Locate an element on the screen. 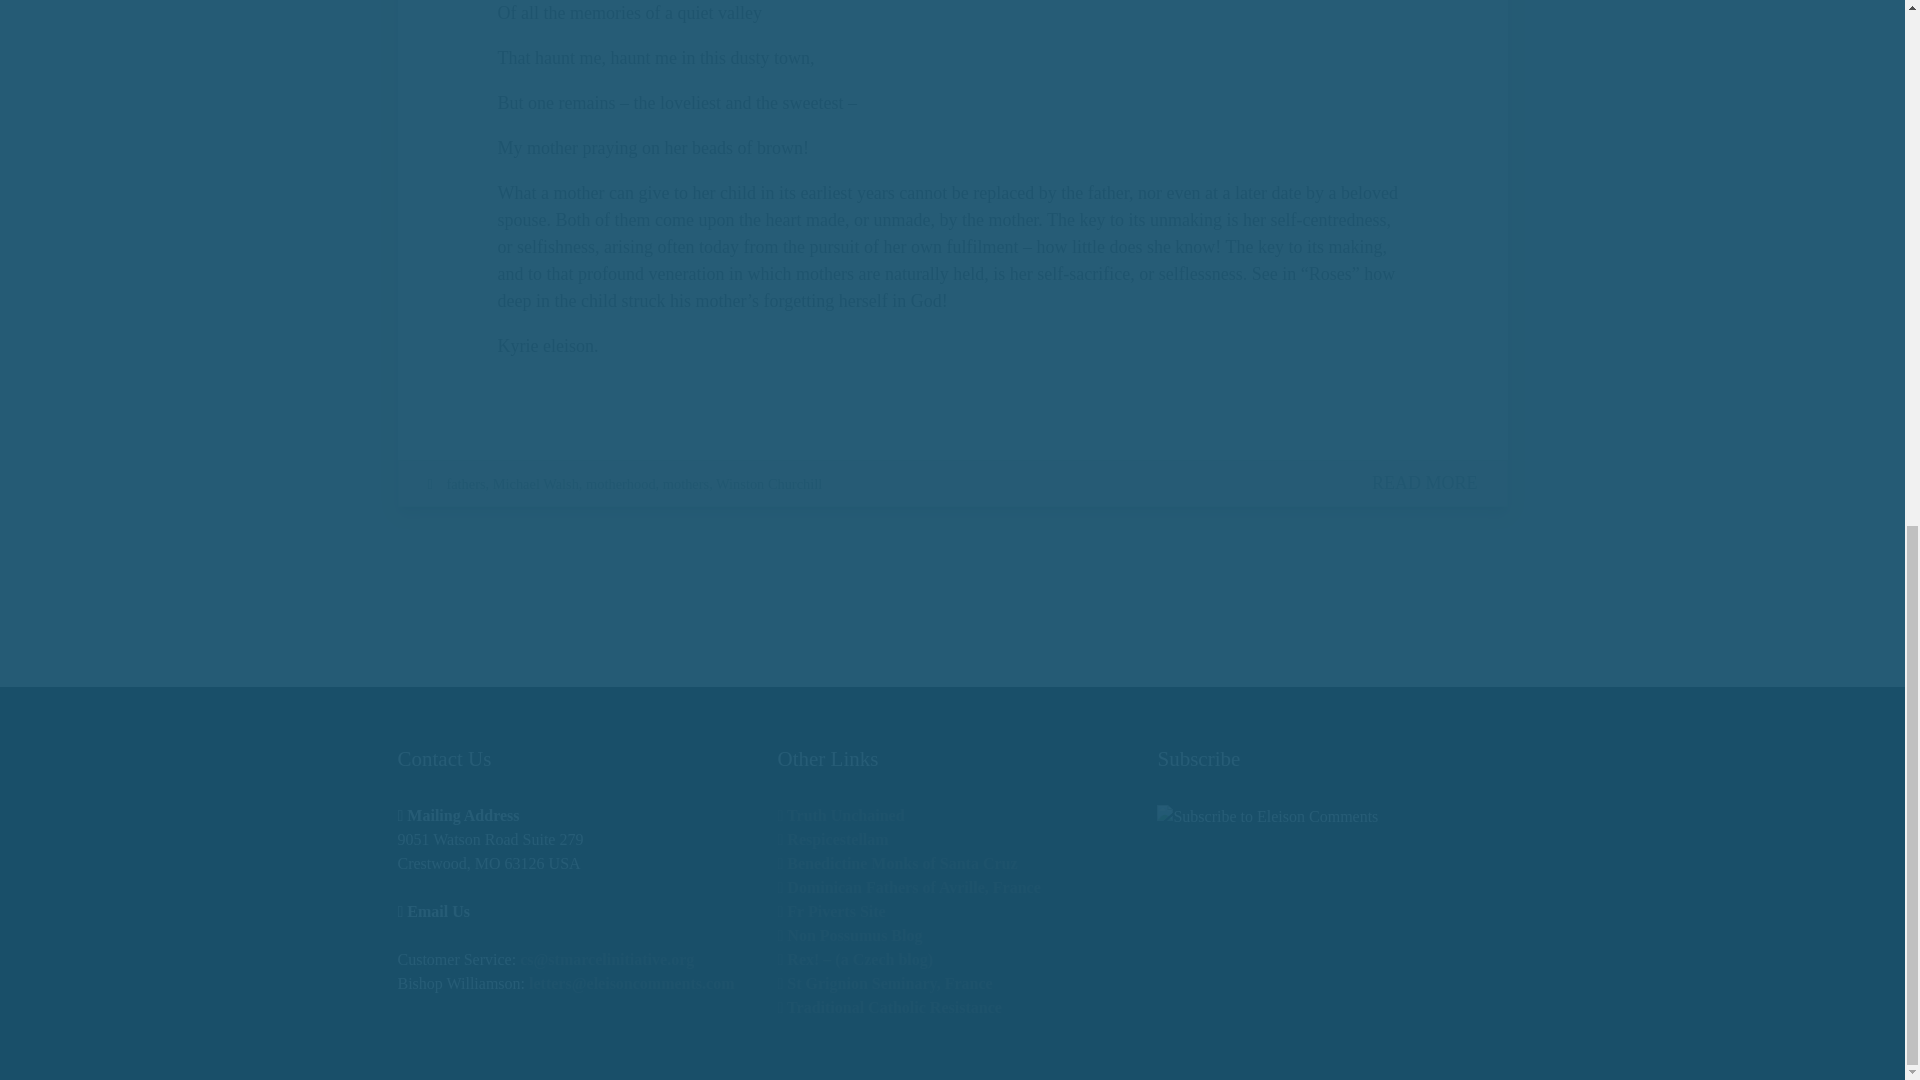 The height and width of the screenshot is (1080, 1920). Dominican Fathers of Avrille, France is located at coordinates (908, 888).